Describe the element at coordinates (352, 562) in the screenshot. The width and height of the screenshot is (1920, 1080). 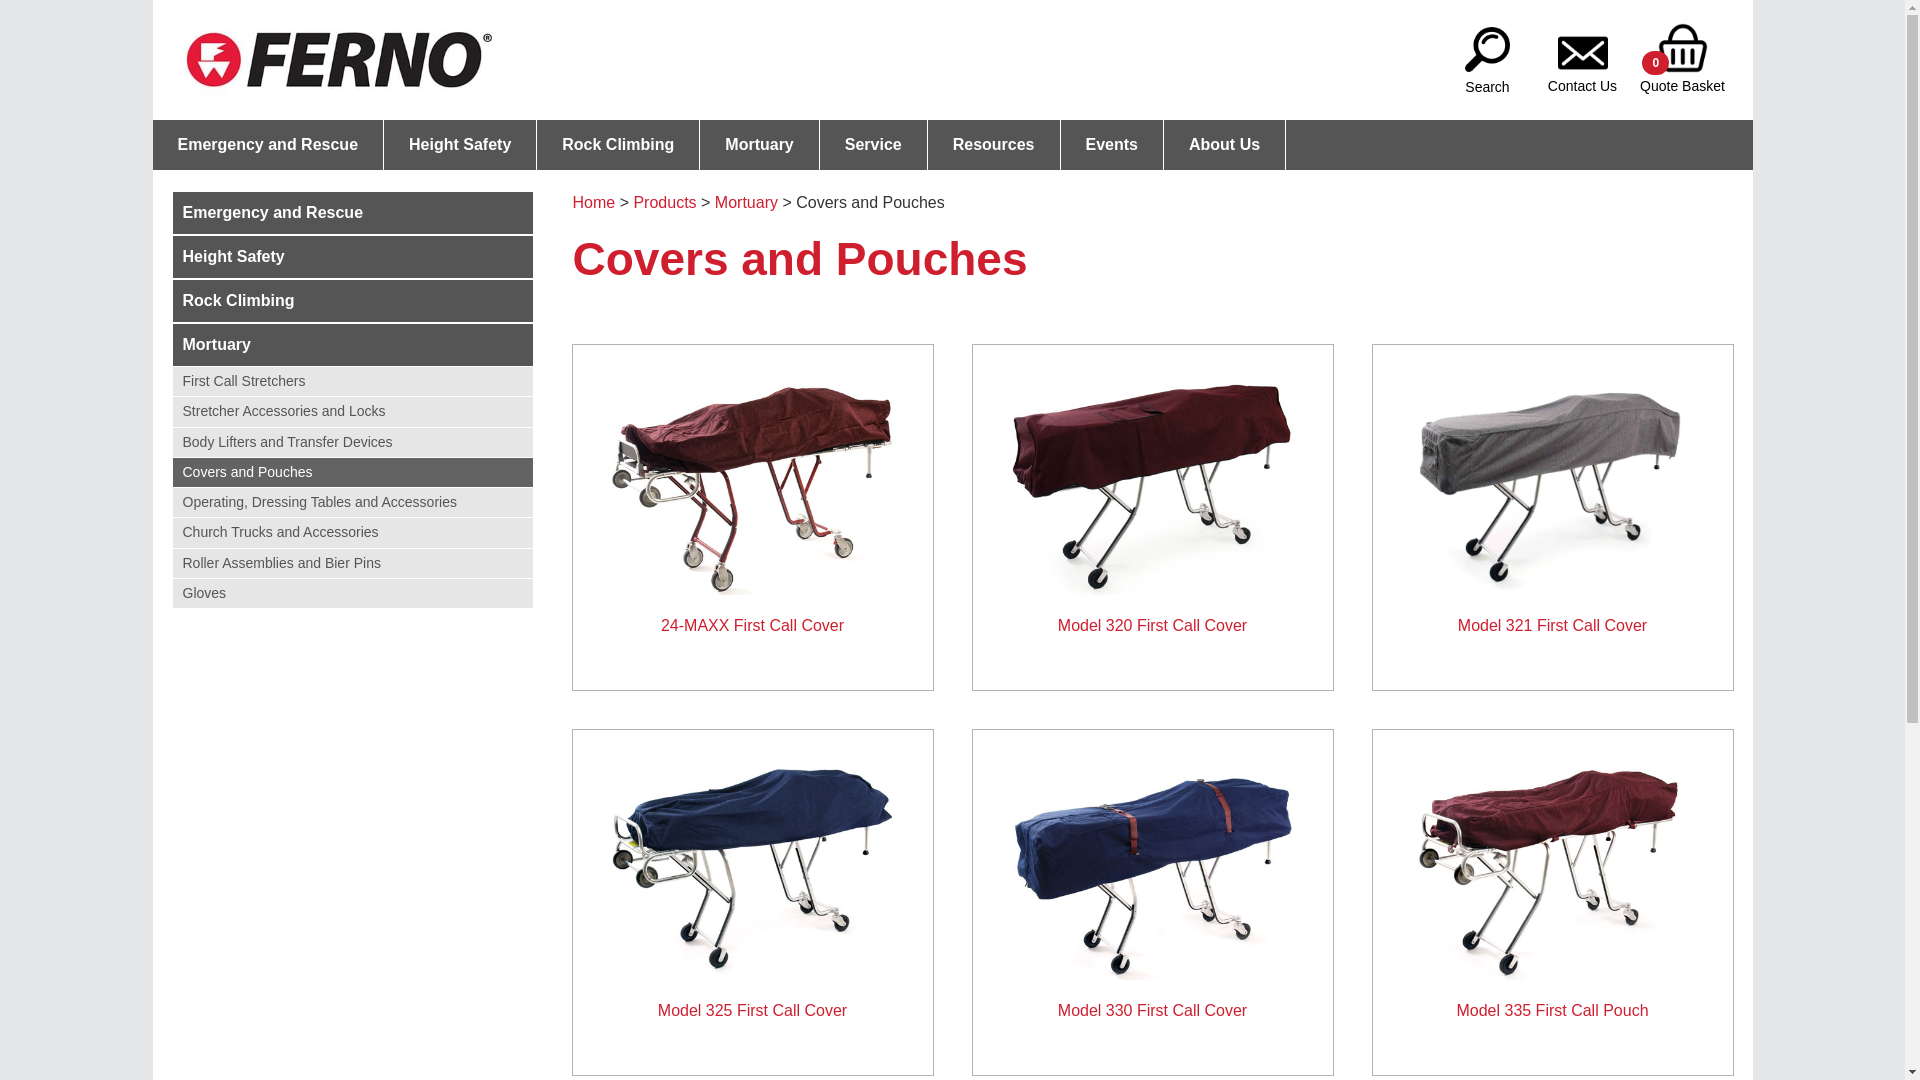
I see `Roller Assemblies and Bier Pins` at that location.